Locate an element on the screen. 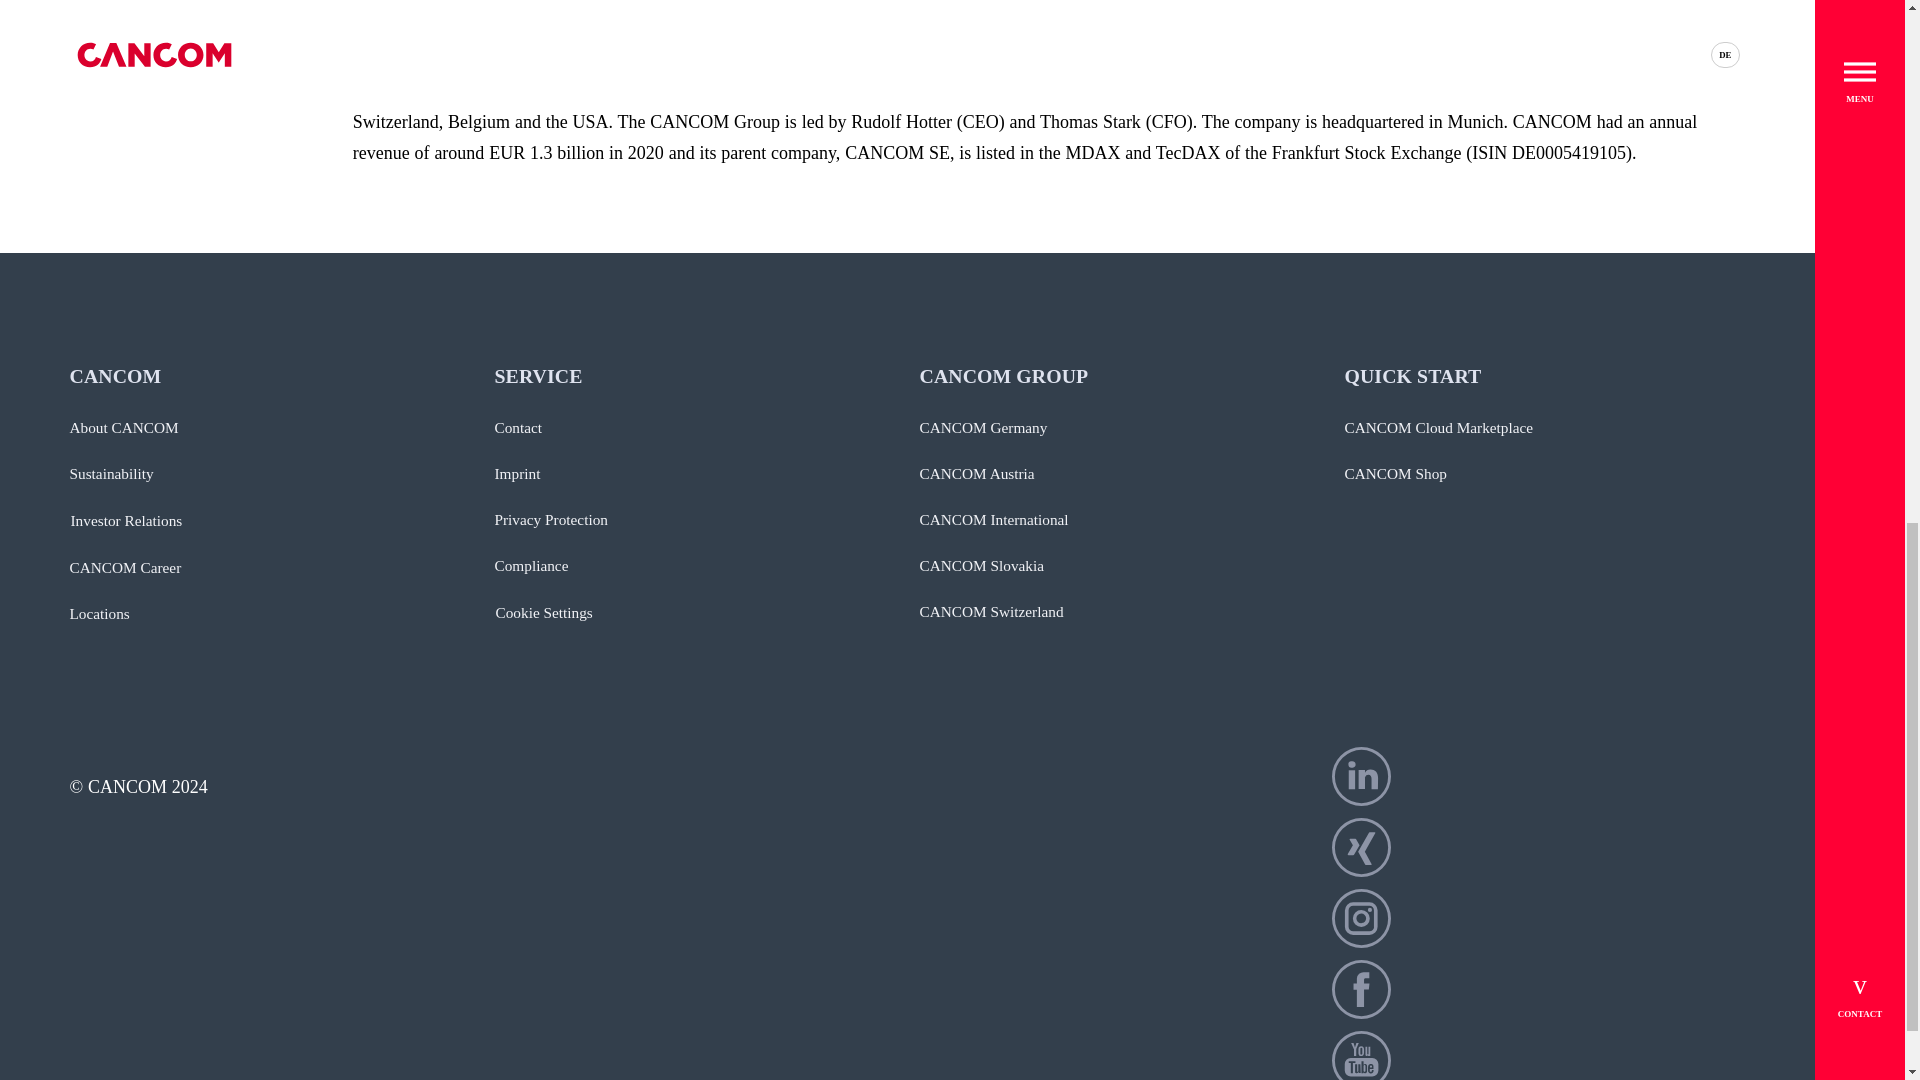 The image size is (1920, 1080). CANCOM Career is located at coordinates (126, 568).